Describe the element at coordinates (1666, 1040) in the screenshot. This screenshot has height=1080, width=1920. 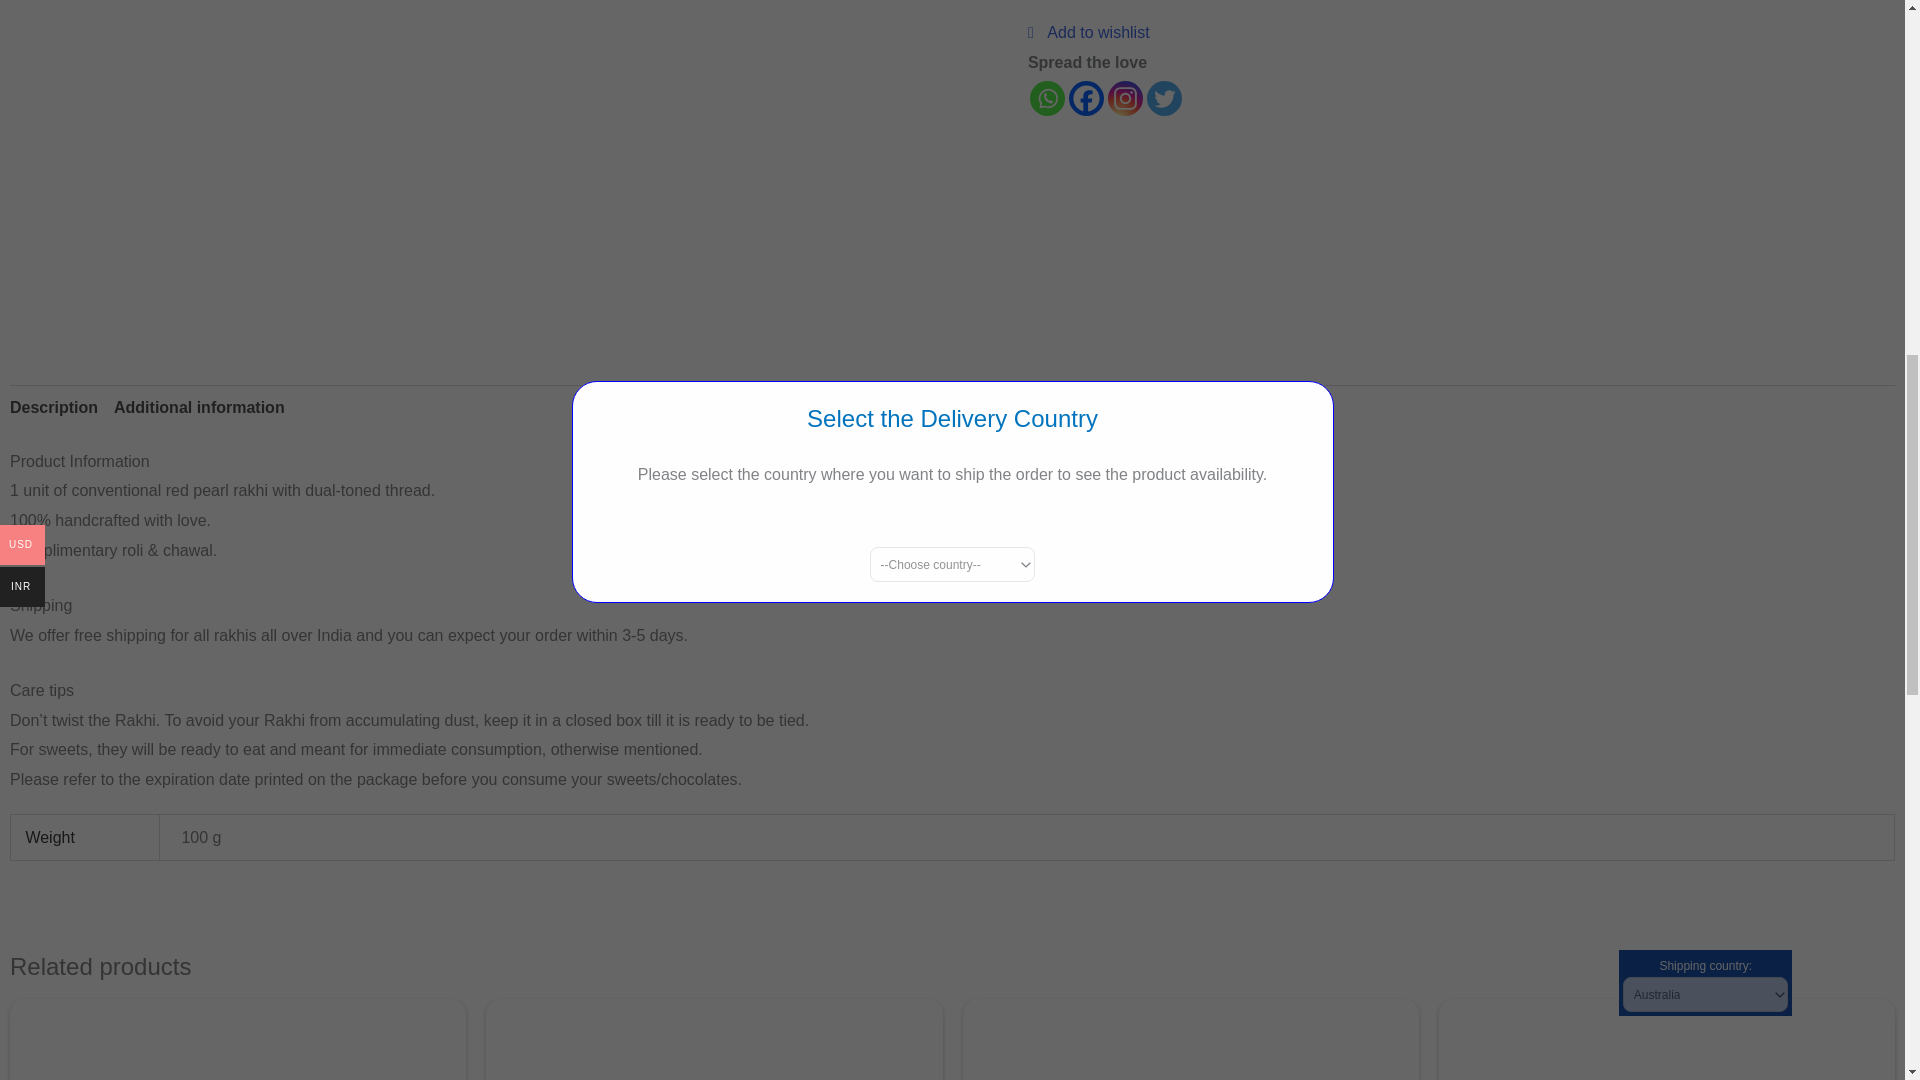
I see `Evil Eye Rakhi` at that location.